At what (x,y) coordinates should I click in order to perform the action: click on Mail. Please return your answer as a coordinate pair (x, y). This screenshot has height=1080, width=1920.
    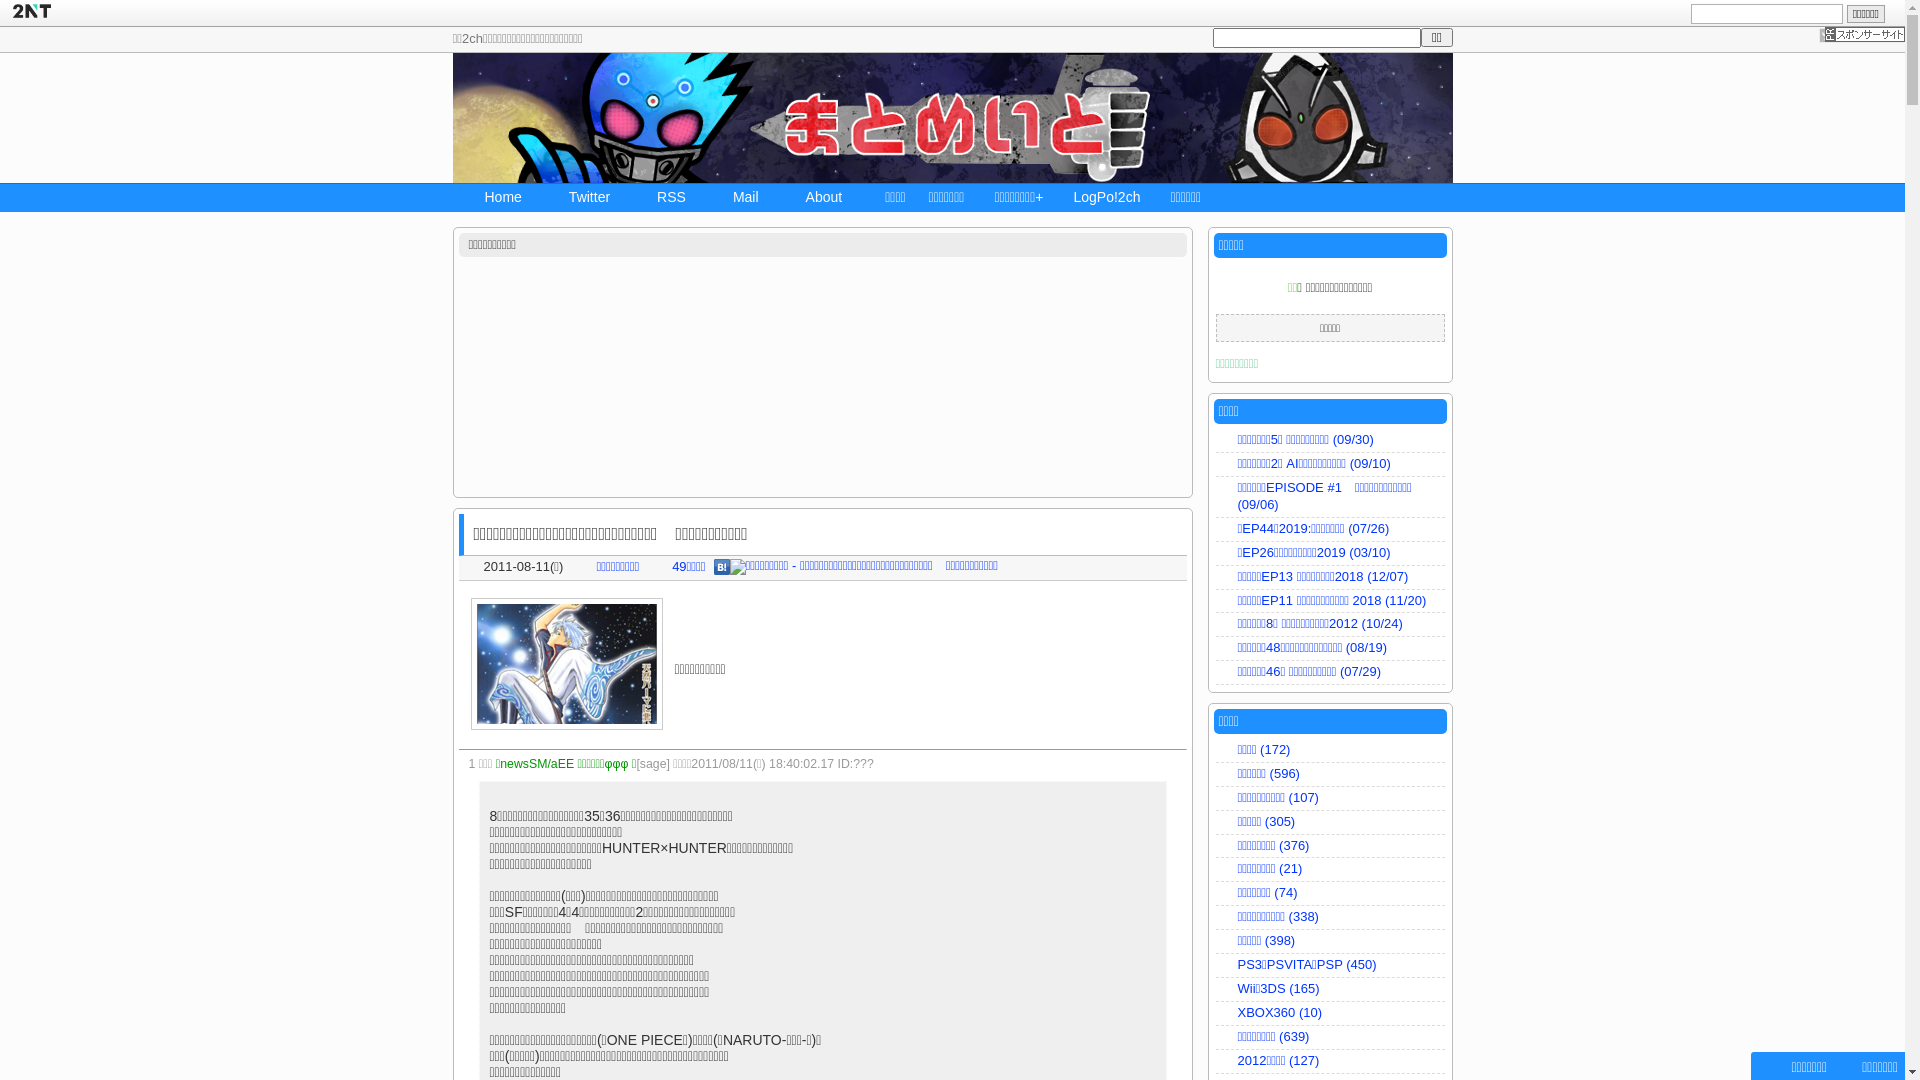
    Looking at the image, I should click on (738, 199).